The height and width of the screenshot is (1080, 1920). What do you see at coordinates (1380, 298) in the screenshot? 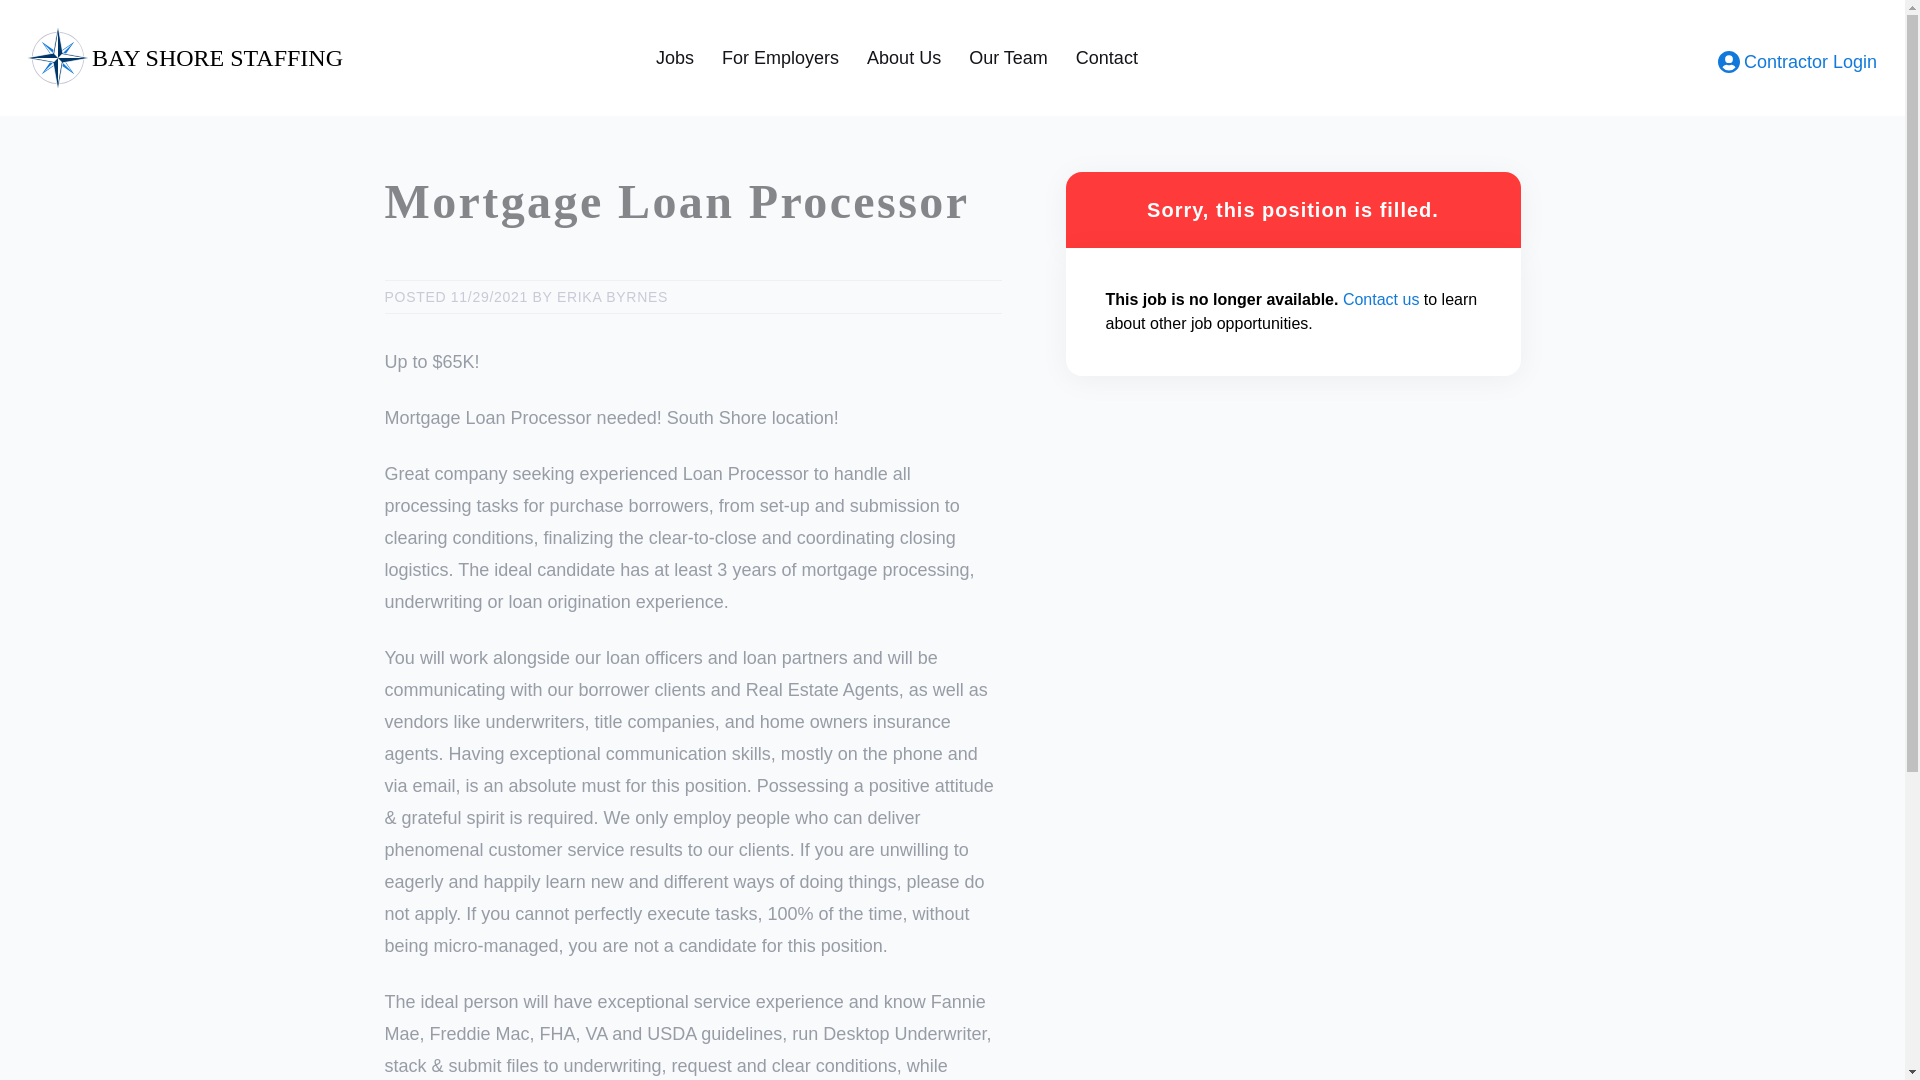
I see `Contact us` at bounding box center [1380, 298].